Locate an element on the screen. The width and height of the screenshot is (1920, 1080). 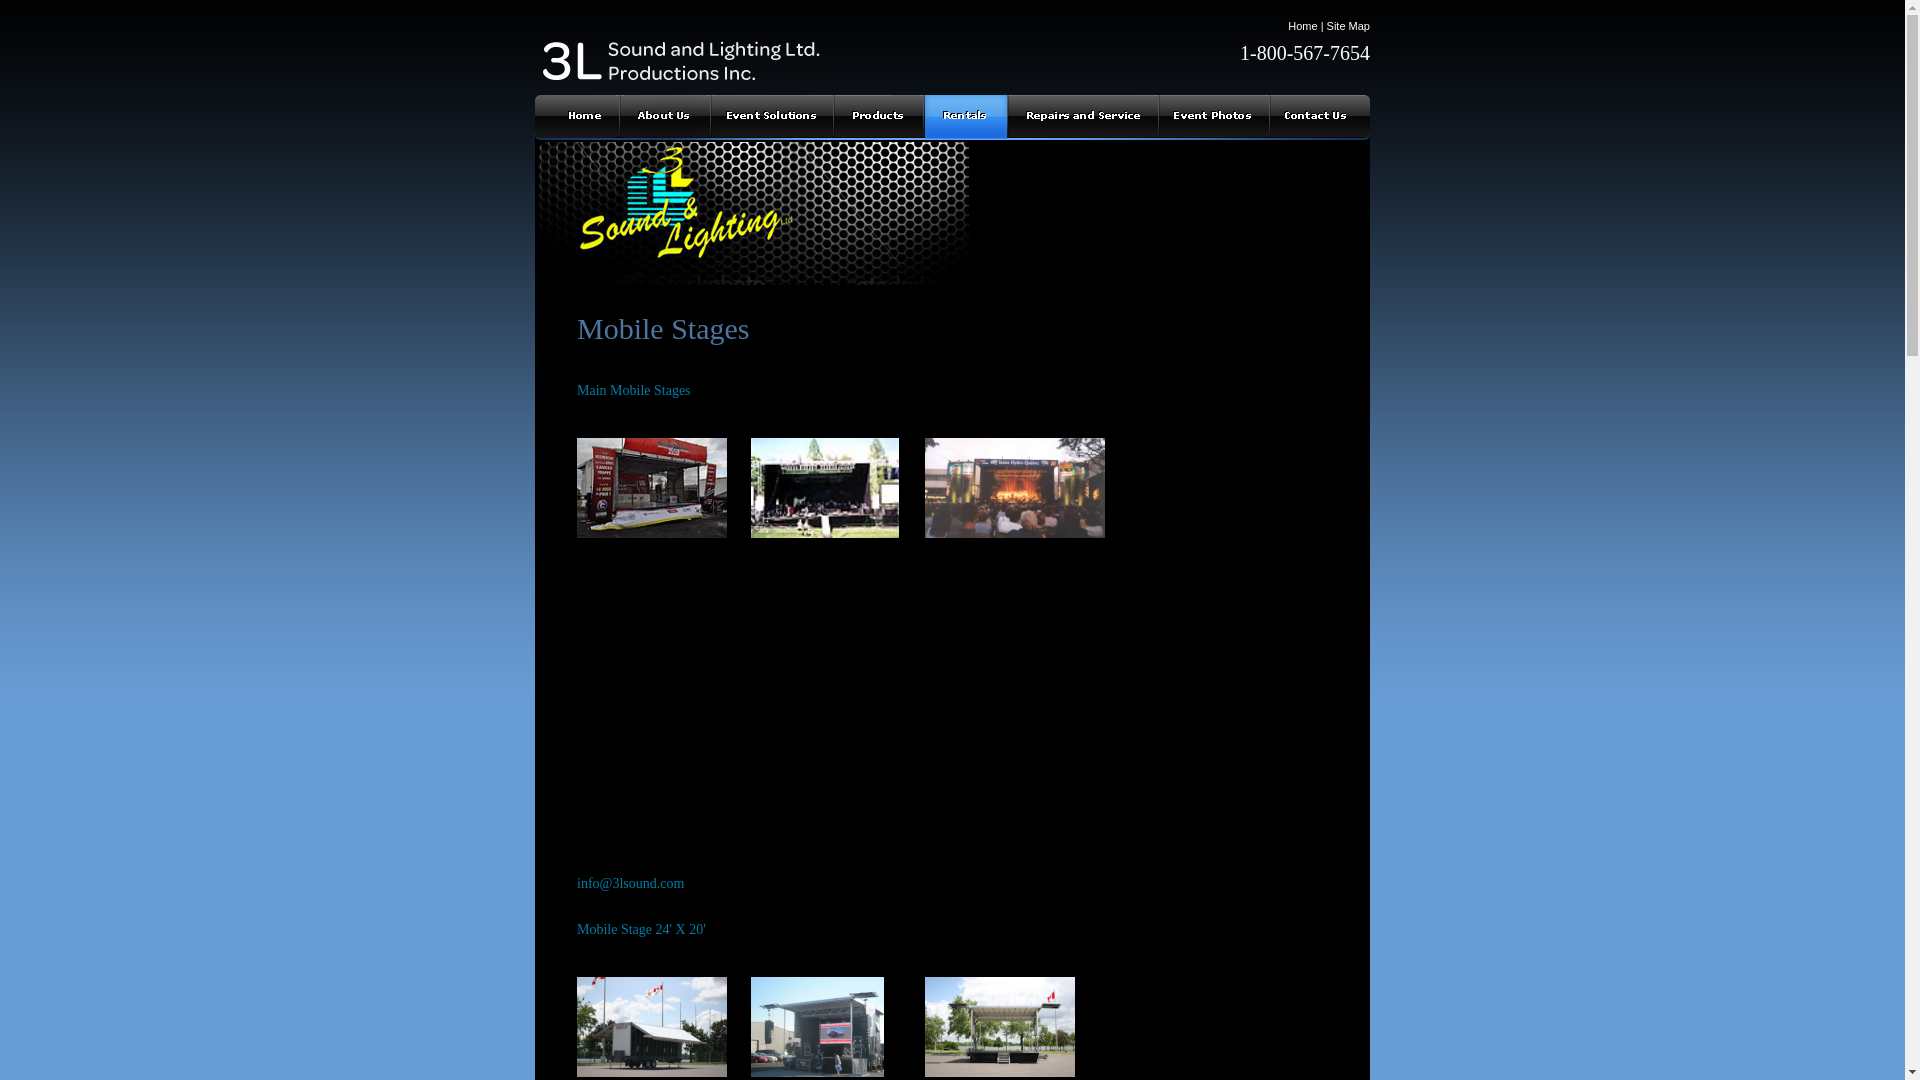
About Us is located at coordinates (664, 118).